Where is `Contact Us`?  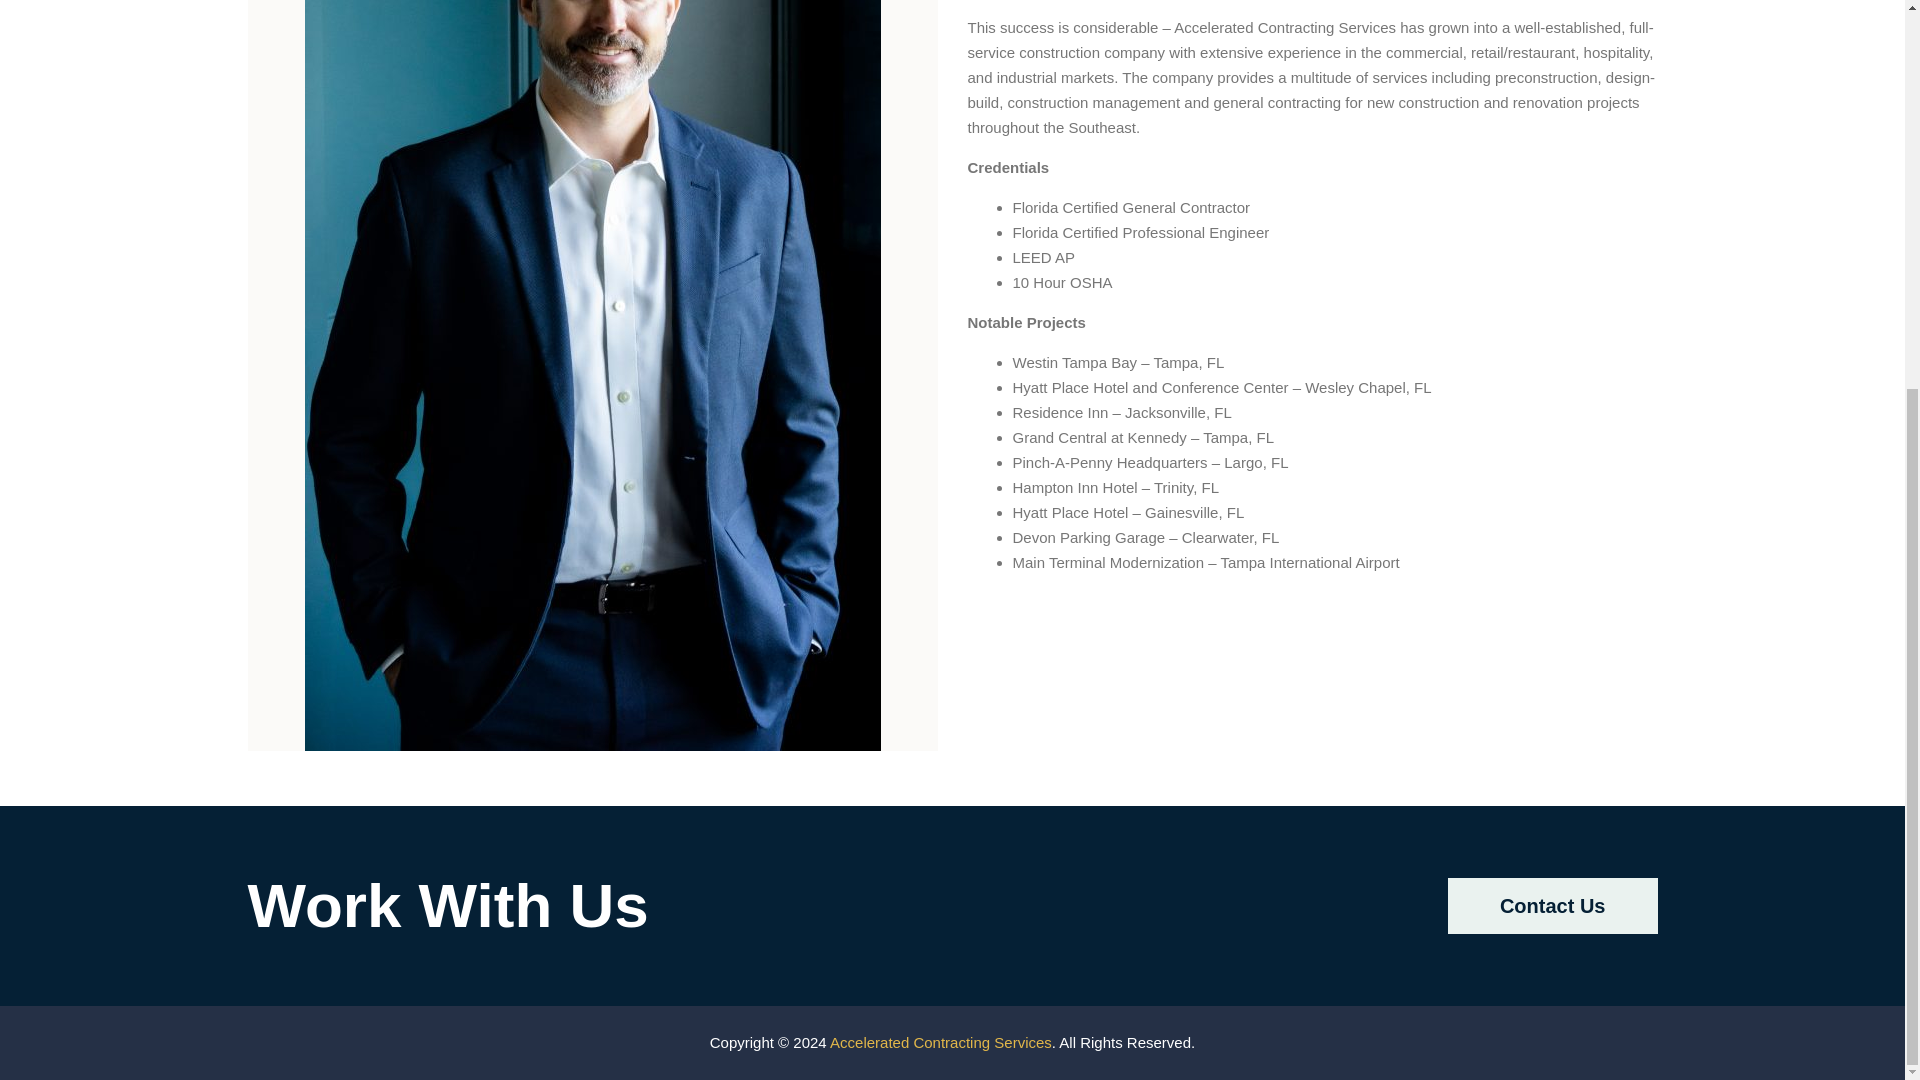
Contact Us is located at coordinates (1552, 906).